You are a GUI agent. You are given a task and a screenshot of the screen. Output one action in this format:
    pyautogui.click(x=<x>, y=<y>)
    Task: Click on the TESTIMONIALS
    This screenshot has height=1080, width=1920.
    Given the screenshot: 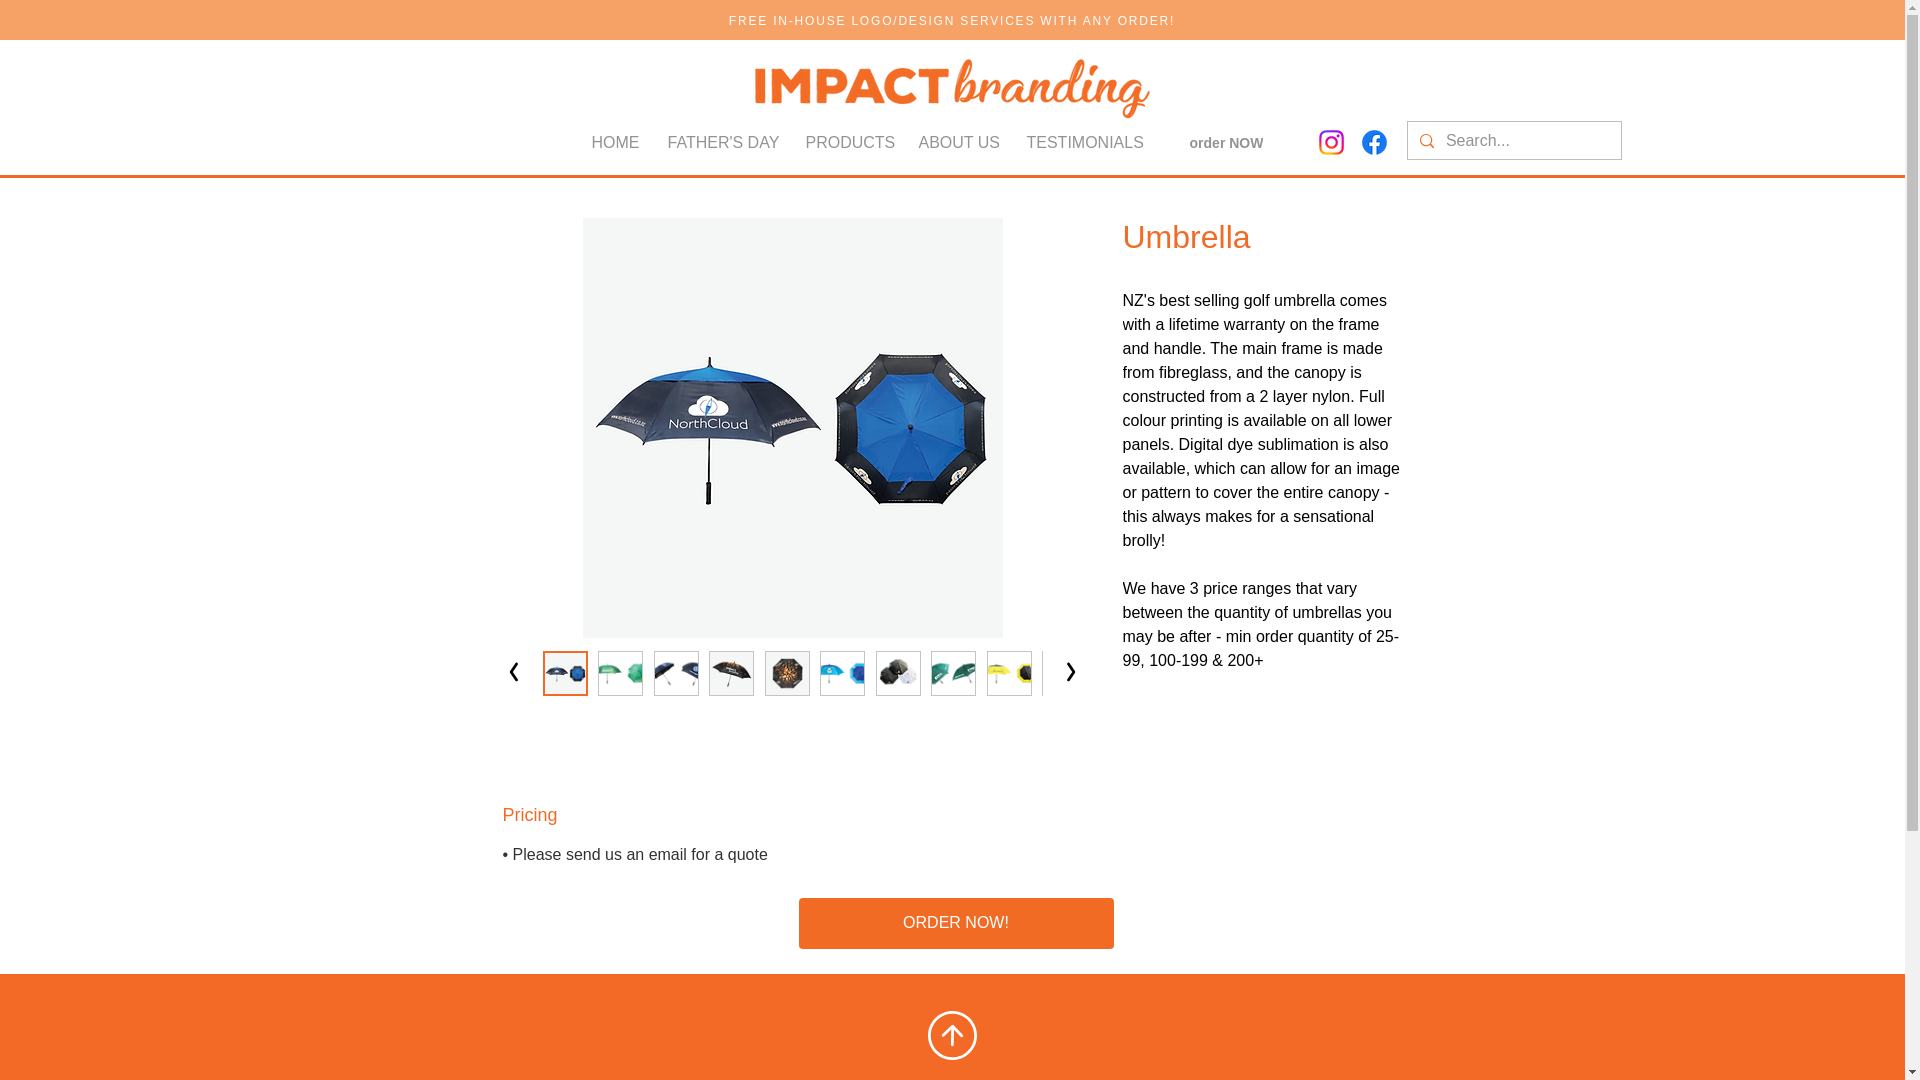 What is the action you would take?
    pyautogui.click(x=1080, y=142)
    